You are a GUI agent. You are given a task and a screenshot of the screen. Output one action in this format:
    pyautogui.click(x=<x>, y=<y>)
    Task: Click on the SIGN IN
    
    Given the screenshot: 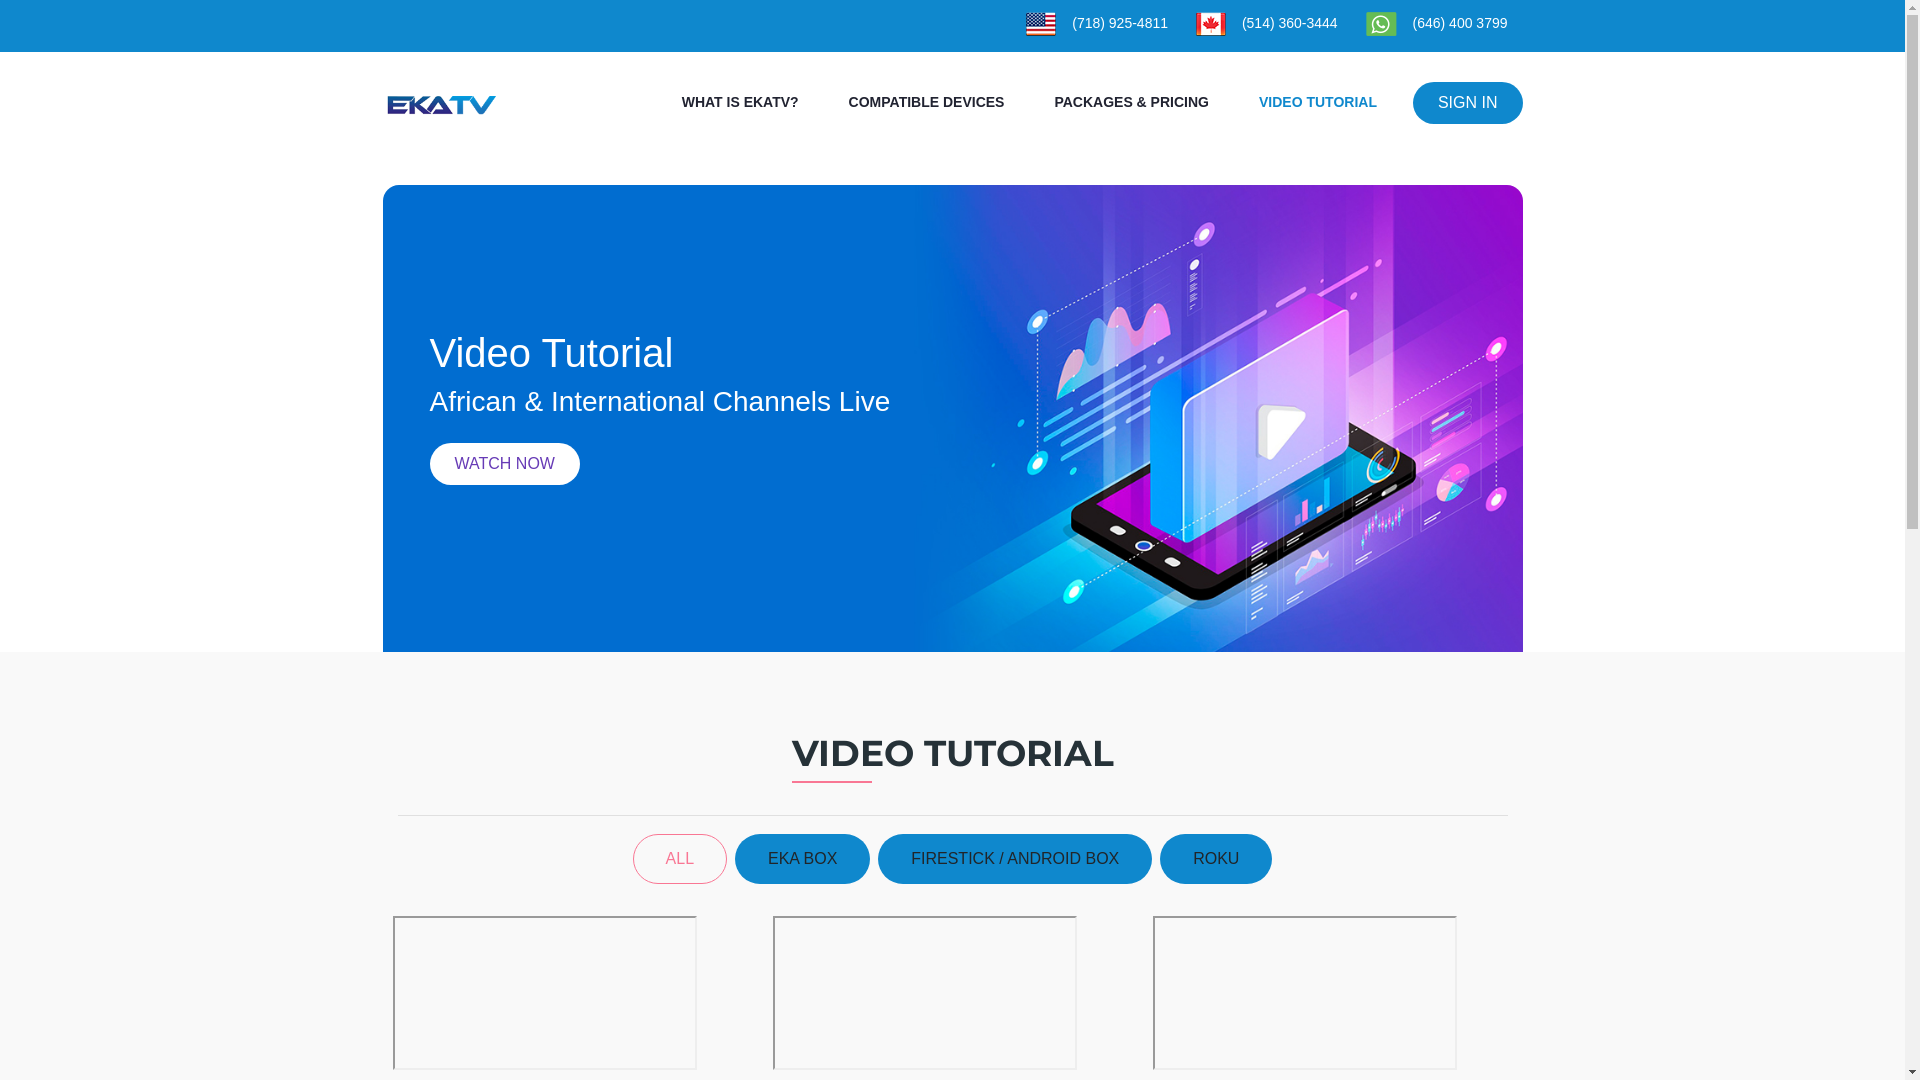 What is the action you would take?
    pyautogui.click(x=1460, y=103)
    